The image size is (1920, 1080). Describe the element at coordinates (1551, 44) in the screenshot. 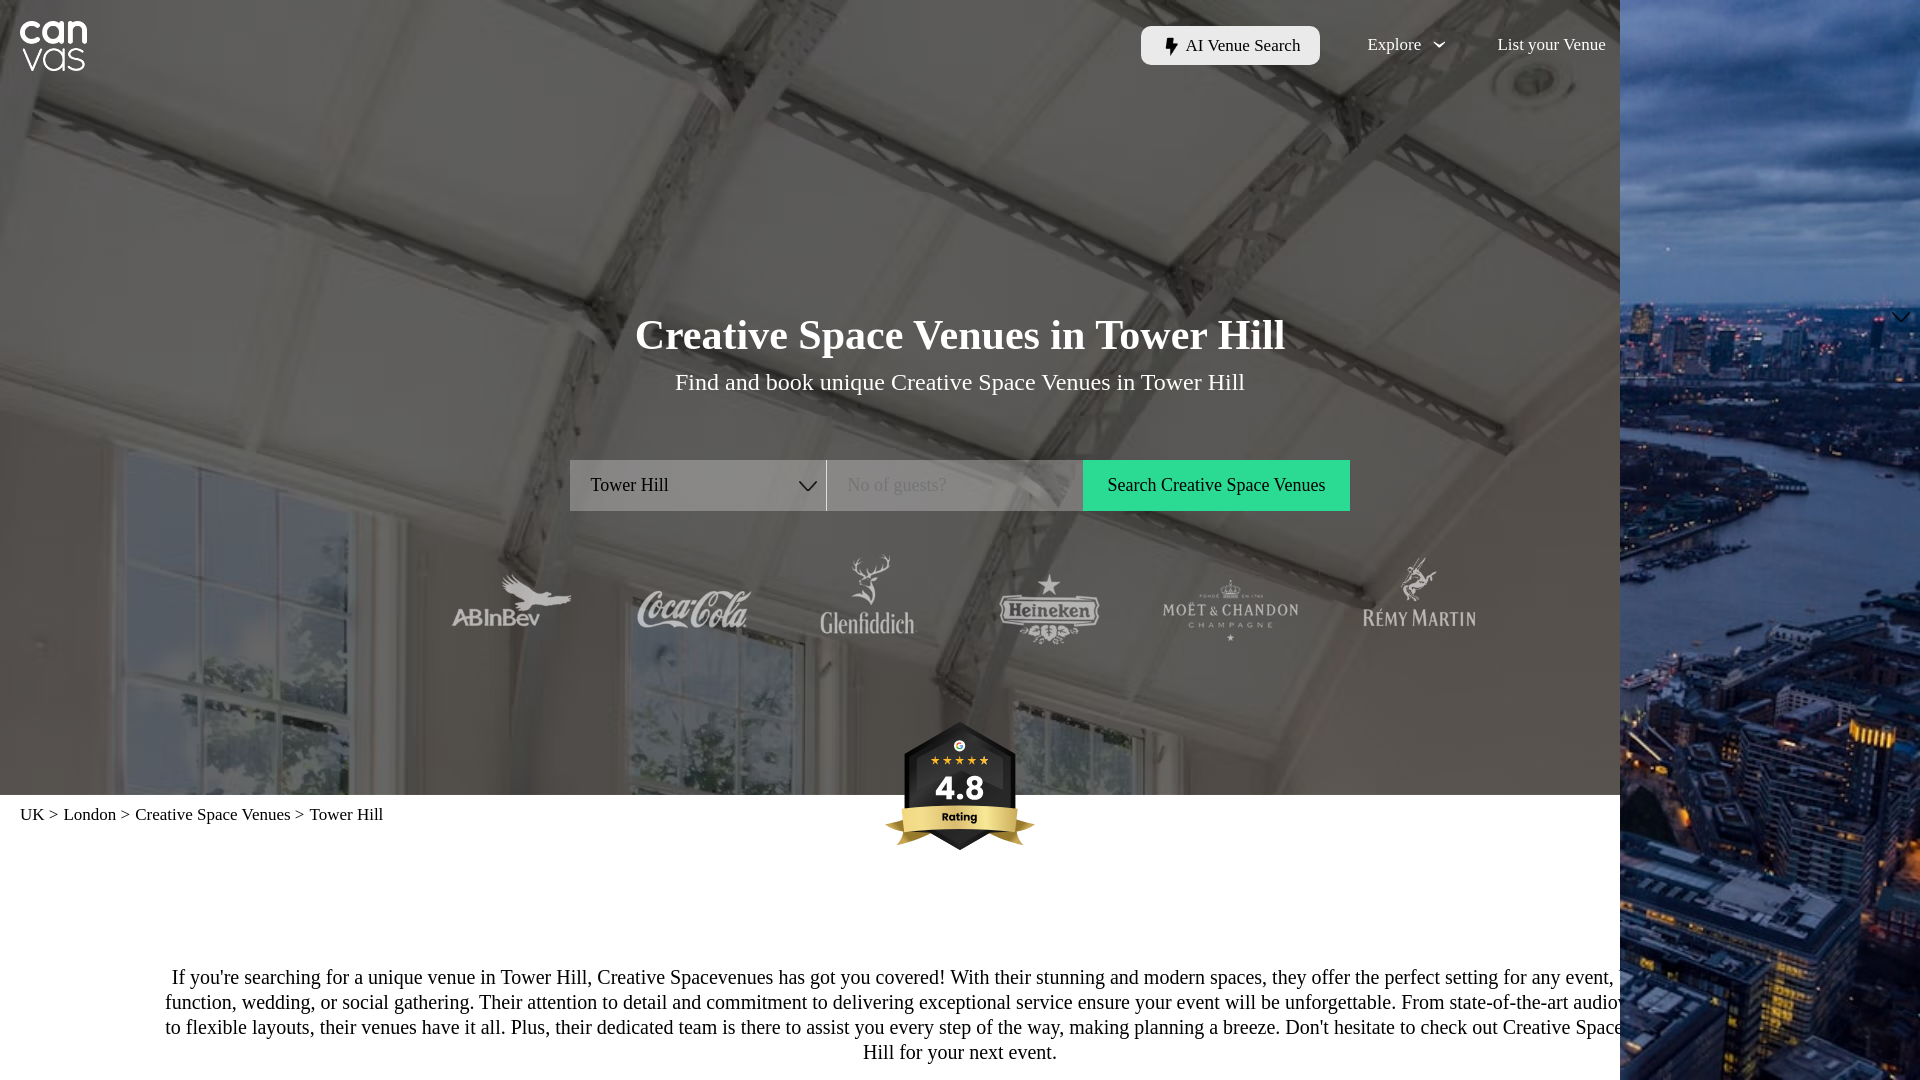

I see `List your Venue` at that location.